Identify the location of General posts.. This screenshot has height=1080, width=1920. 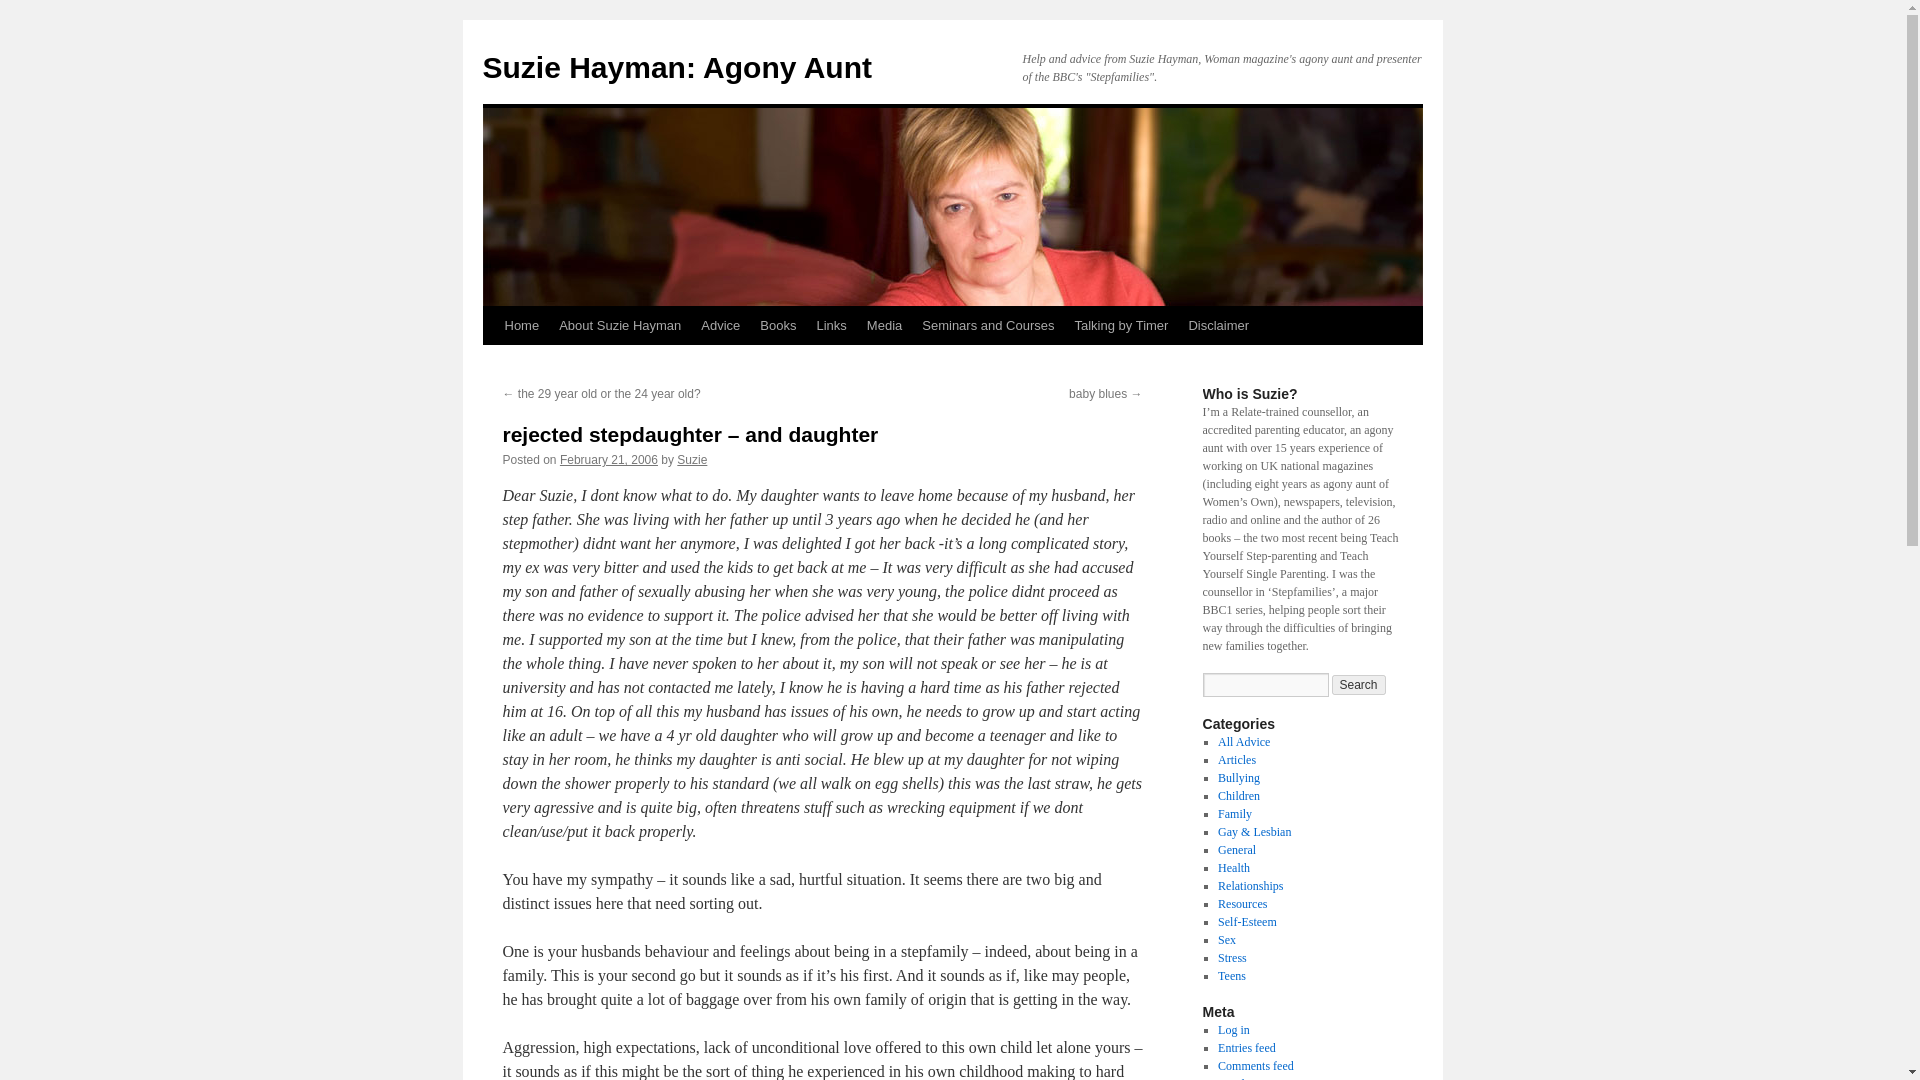
(1236, 850).